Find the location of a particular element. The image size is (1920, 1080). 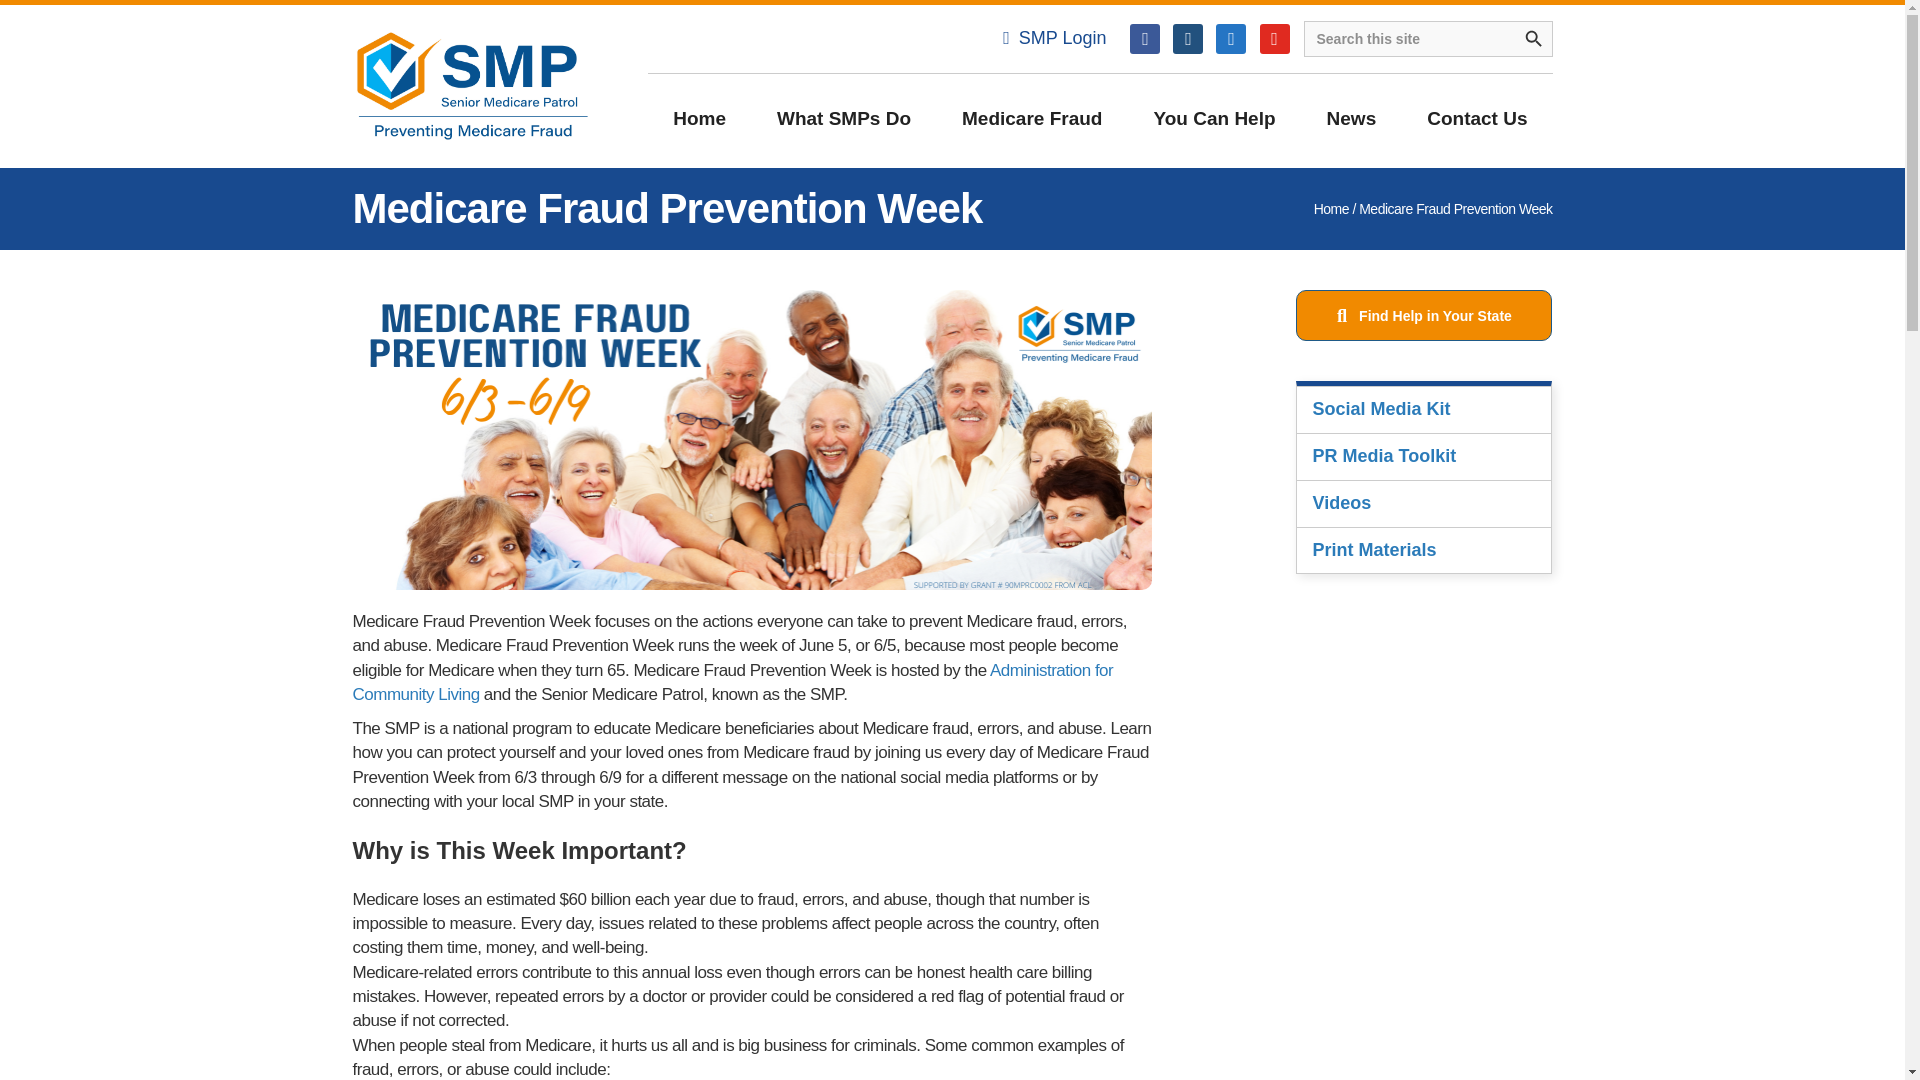

SMP Login is located at coordinates (1054, 38).